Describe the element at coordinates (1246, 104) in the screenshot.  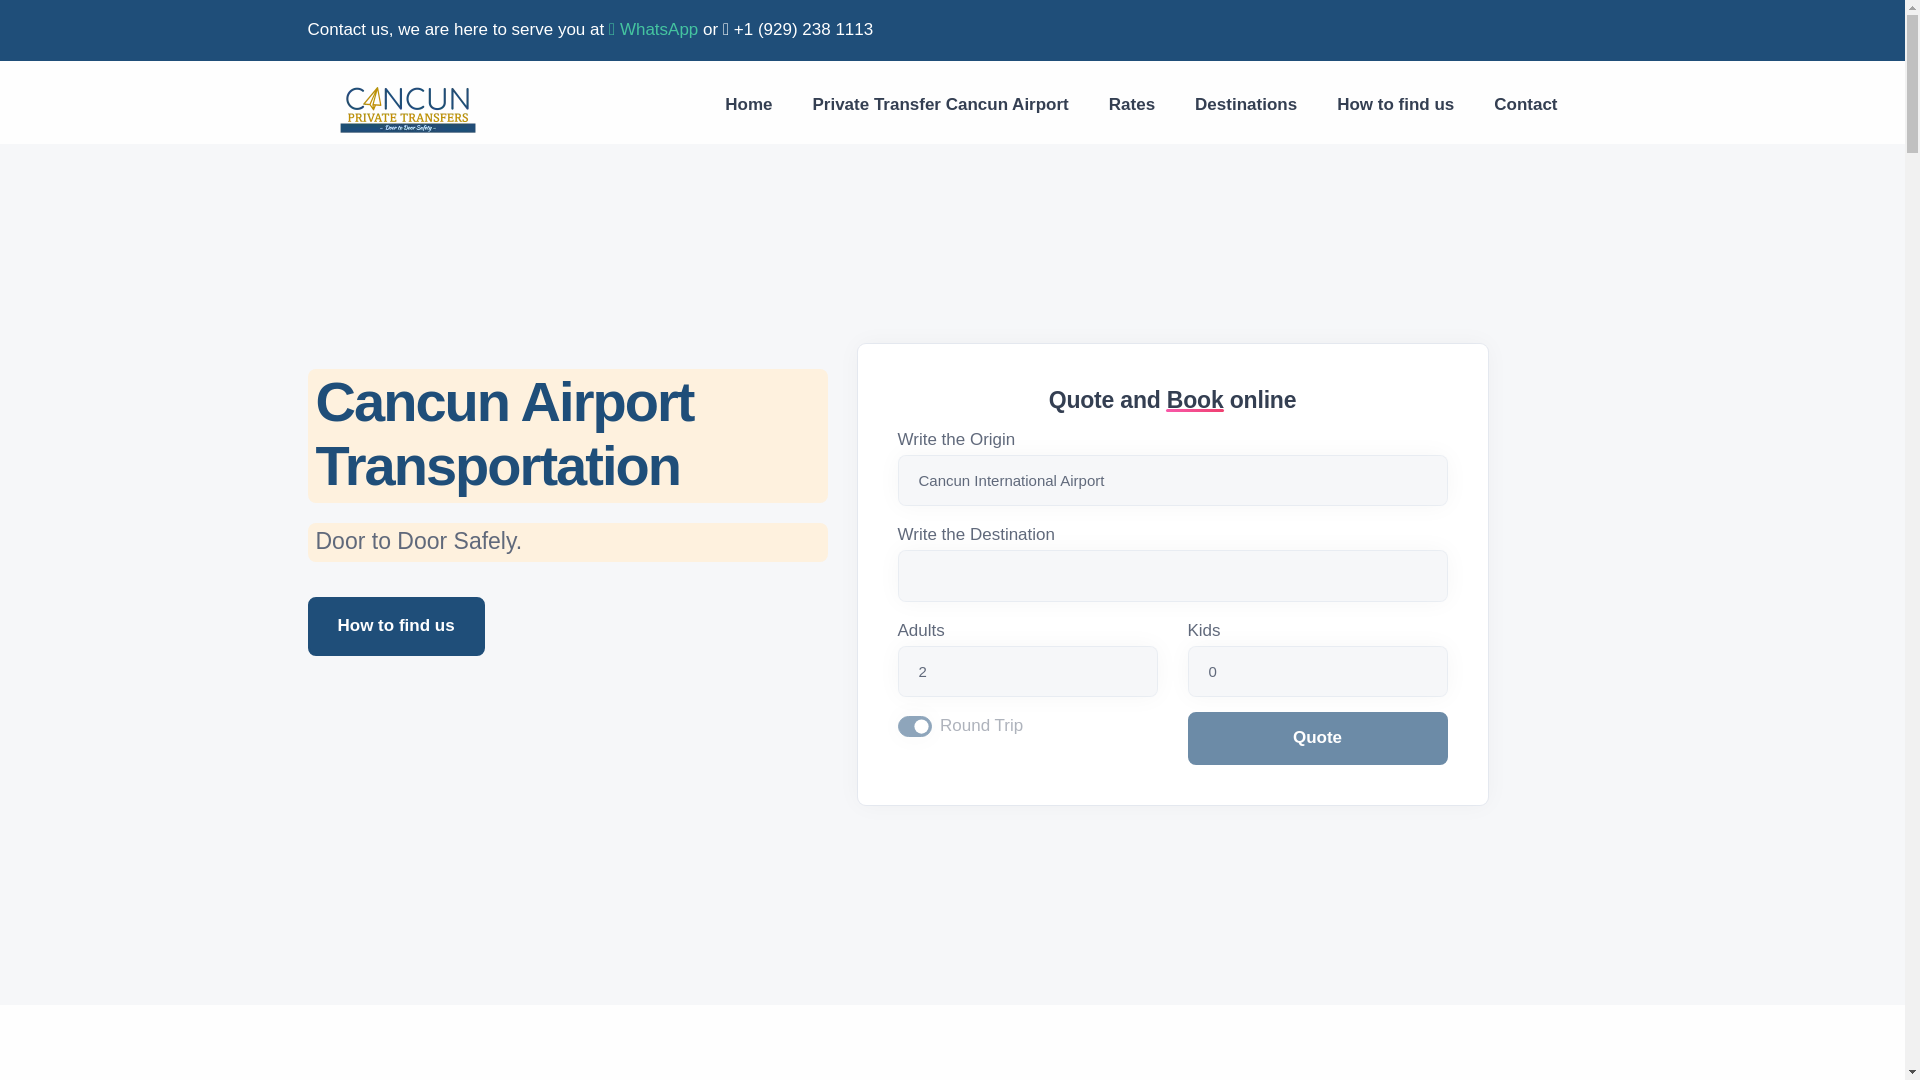
I see `Destinations` at that location.